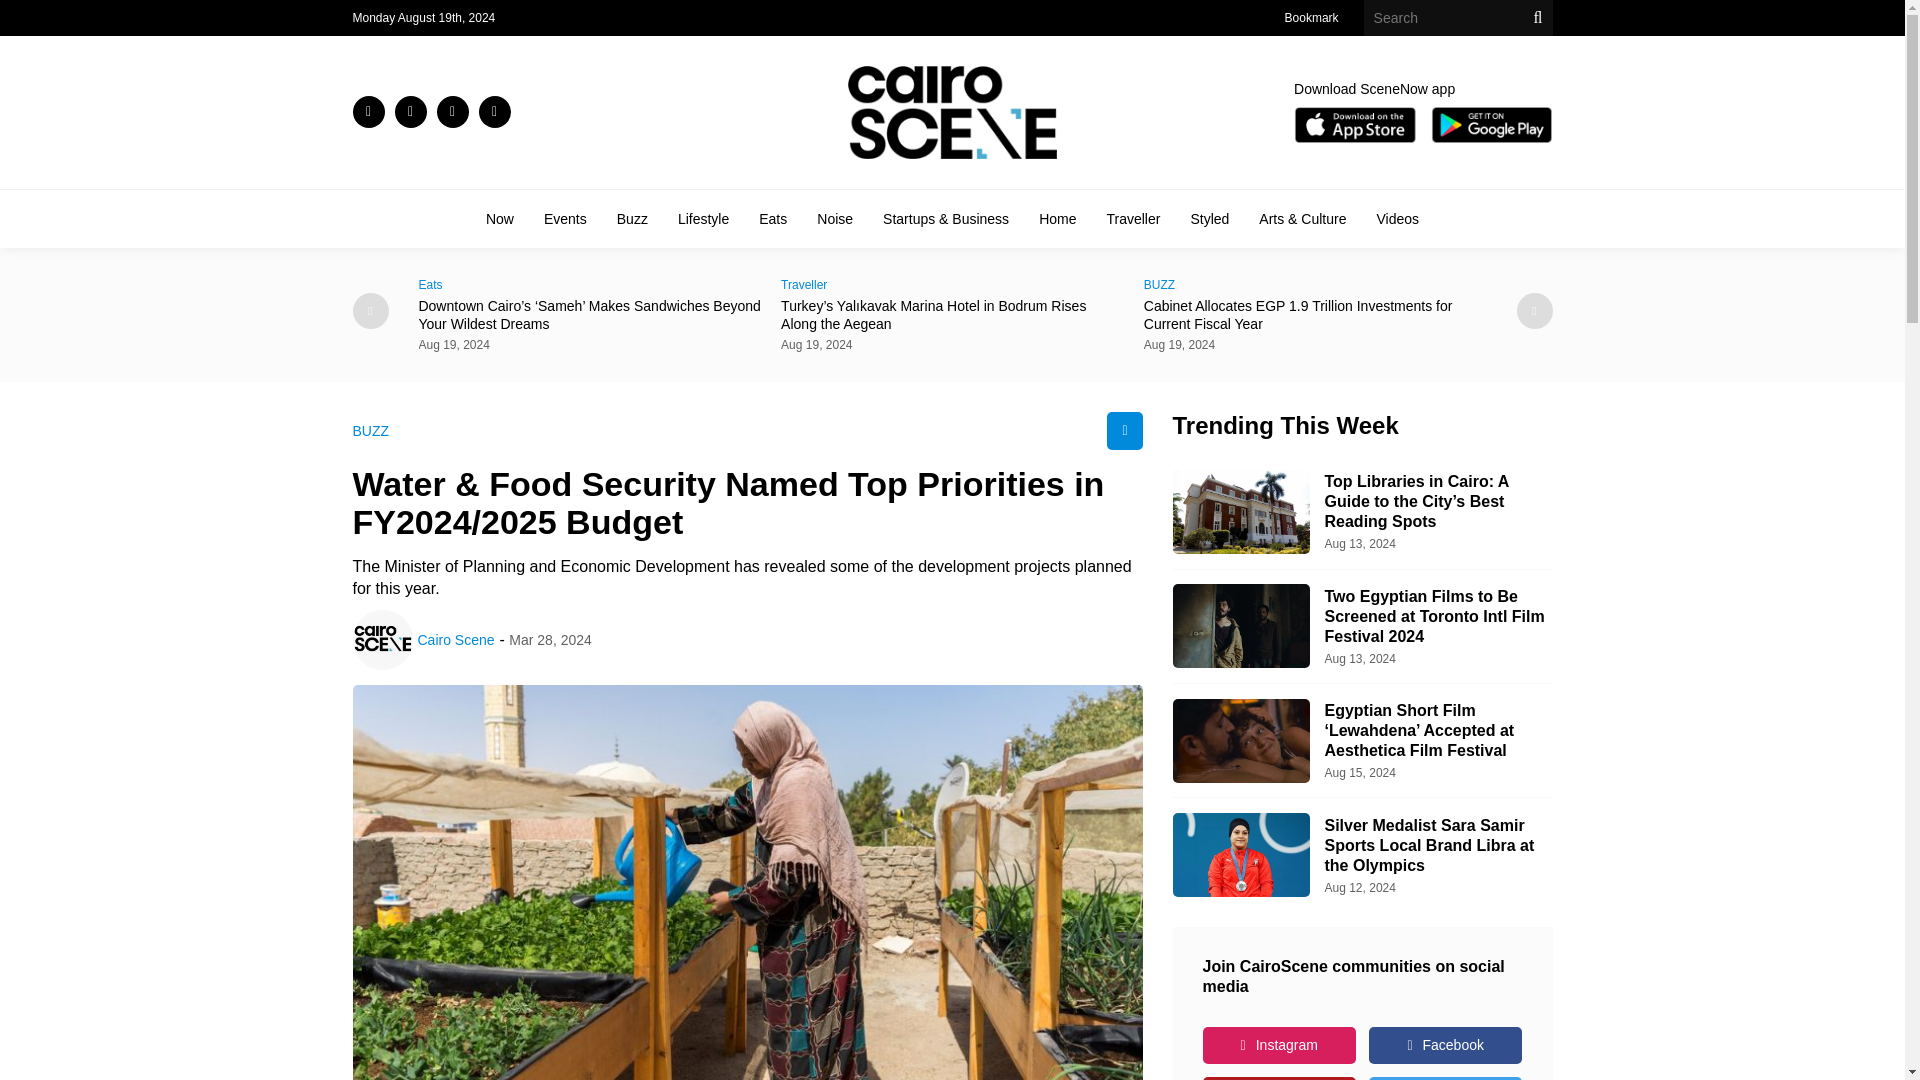 This screenshot has height=1080, width=1920. I want to click on Traveller, so click(952, 284).